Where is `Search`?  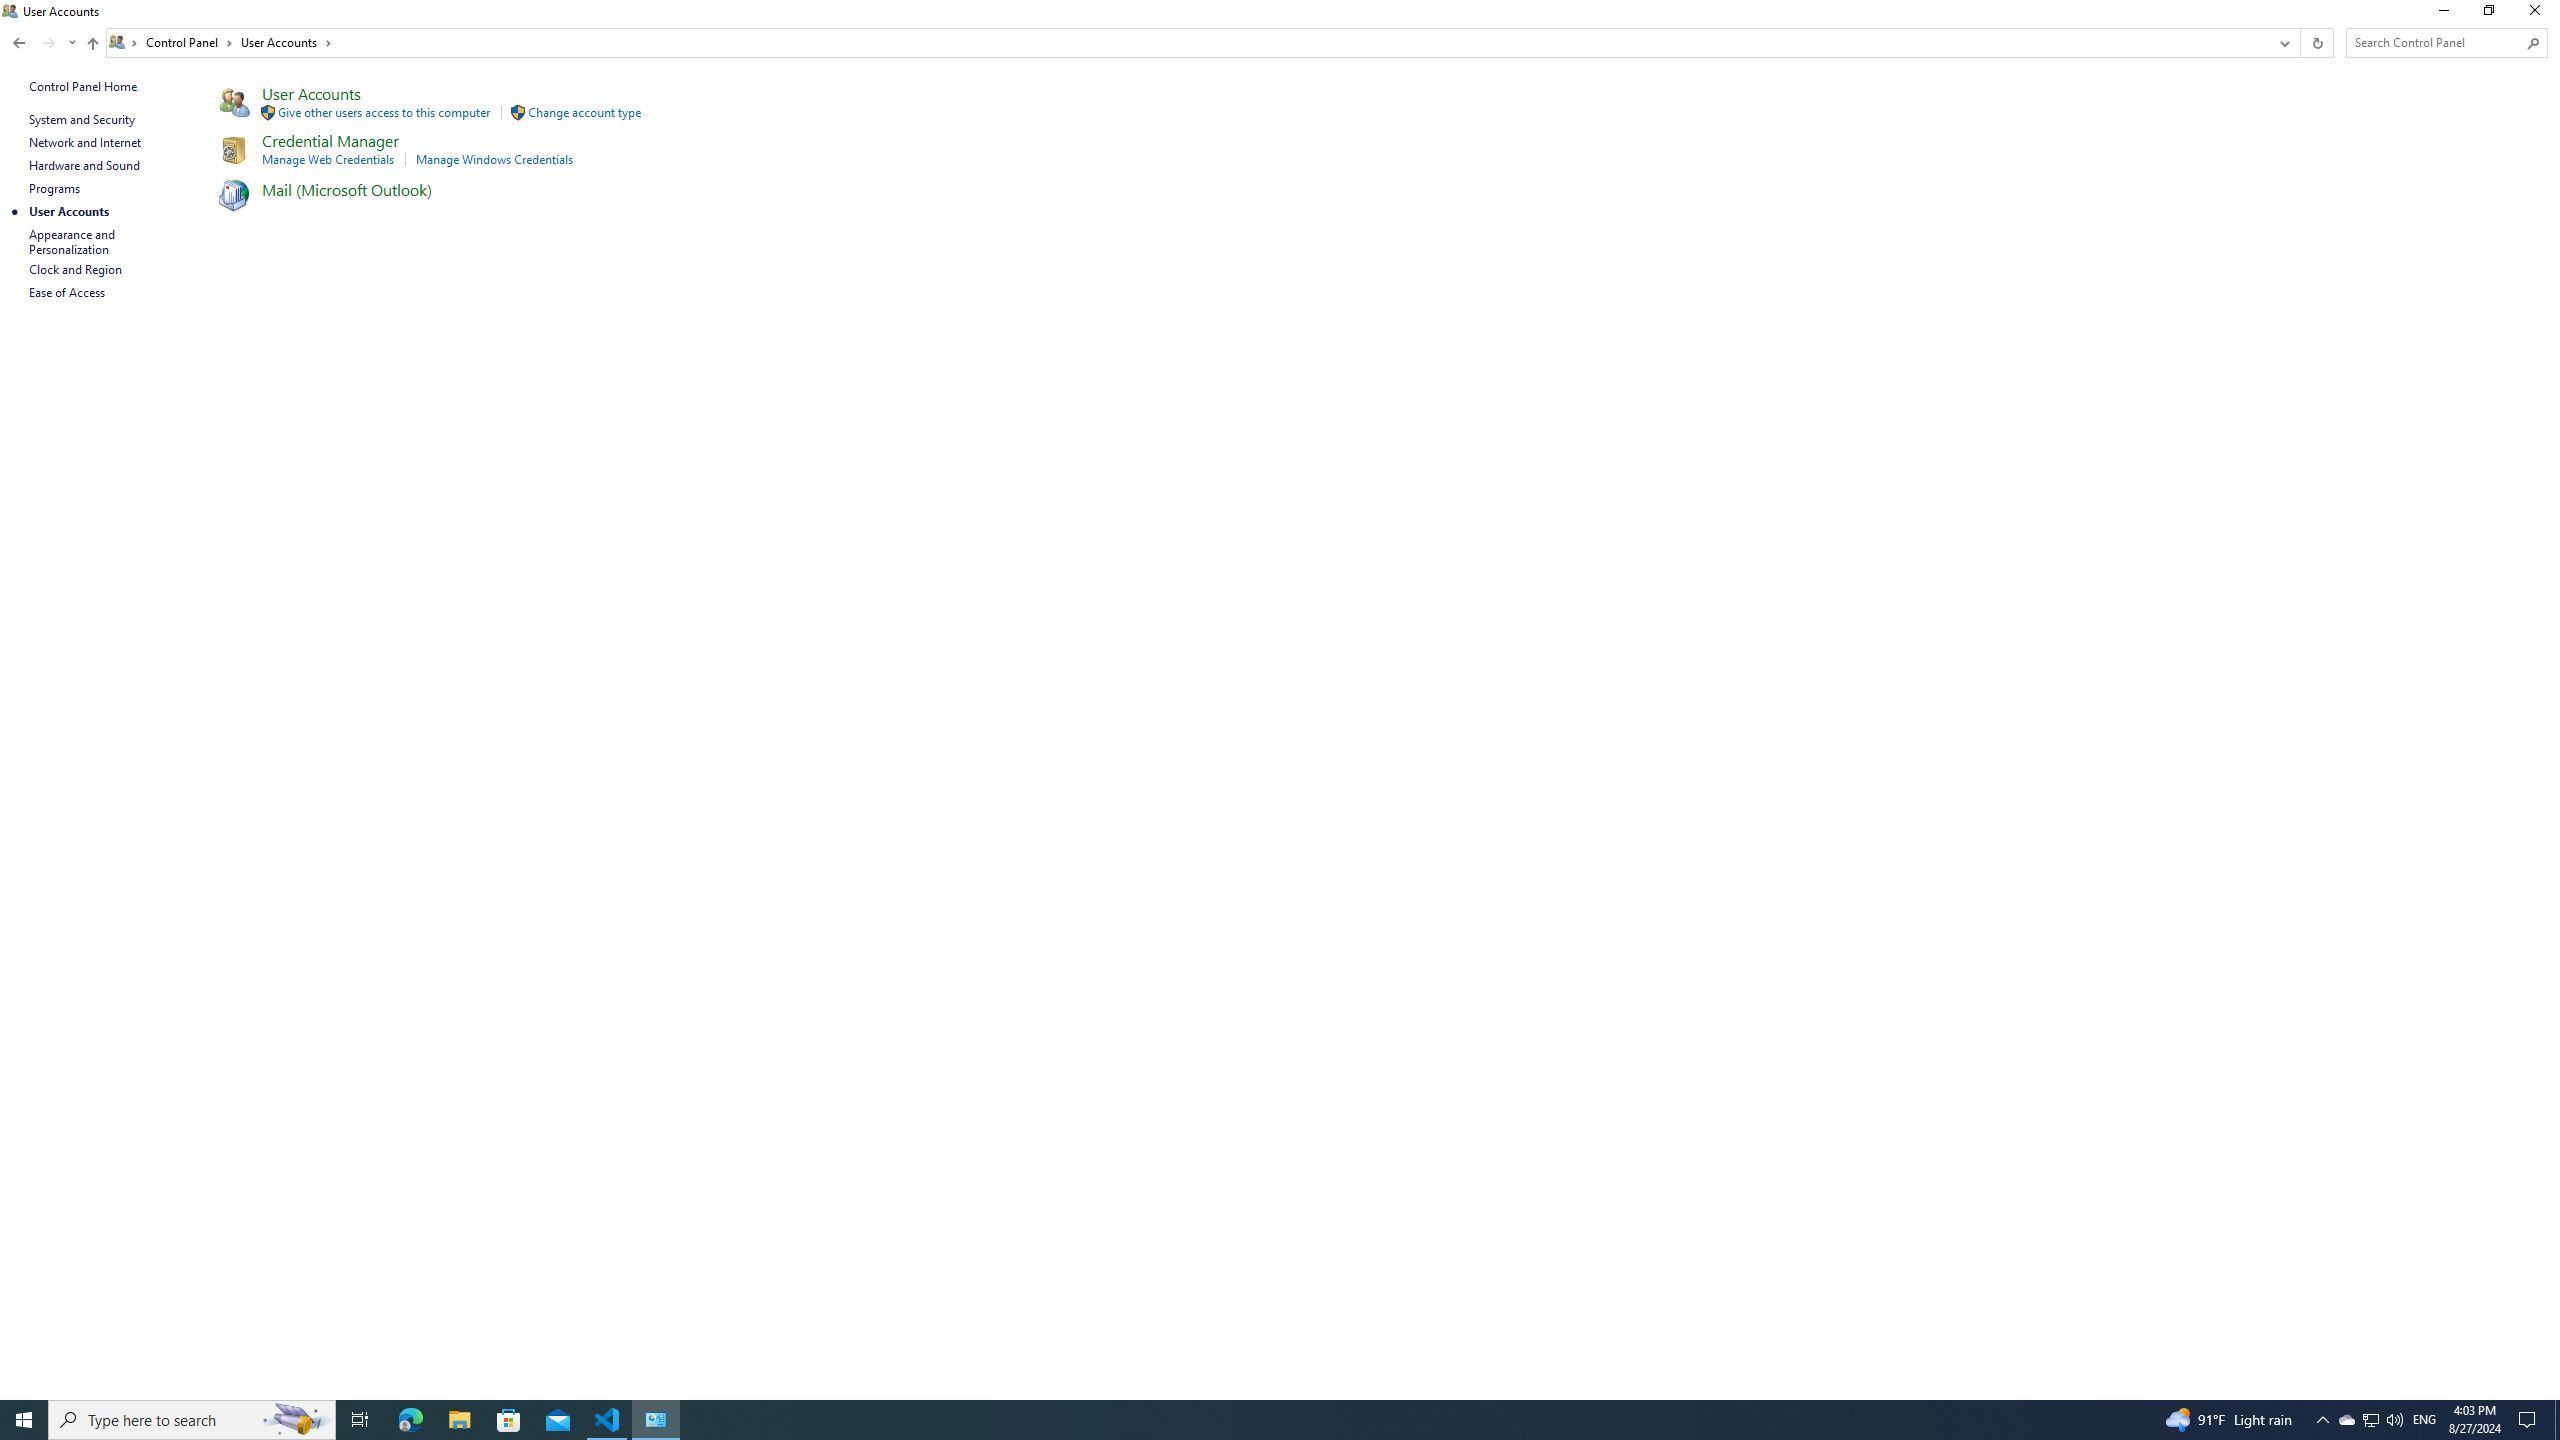
Search is located at coordinates (2534, 43).